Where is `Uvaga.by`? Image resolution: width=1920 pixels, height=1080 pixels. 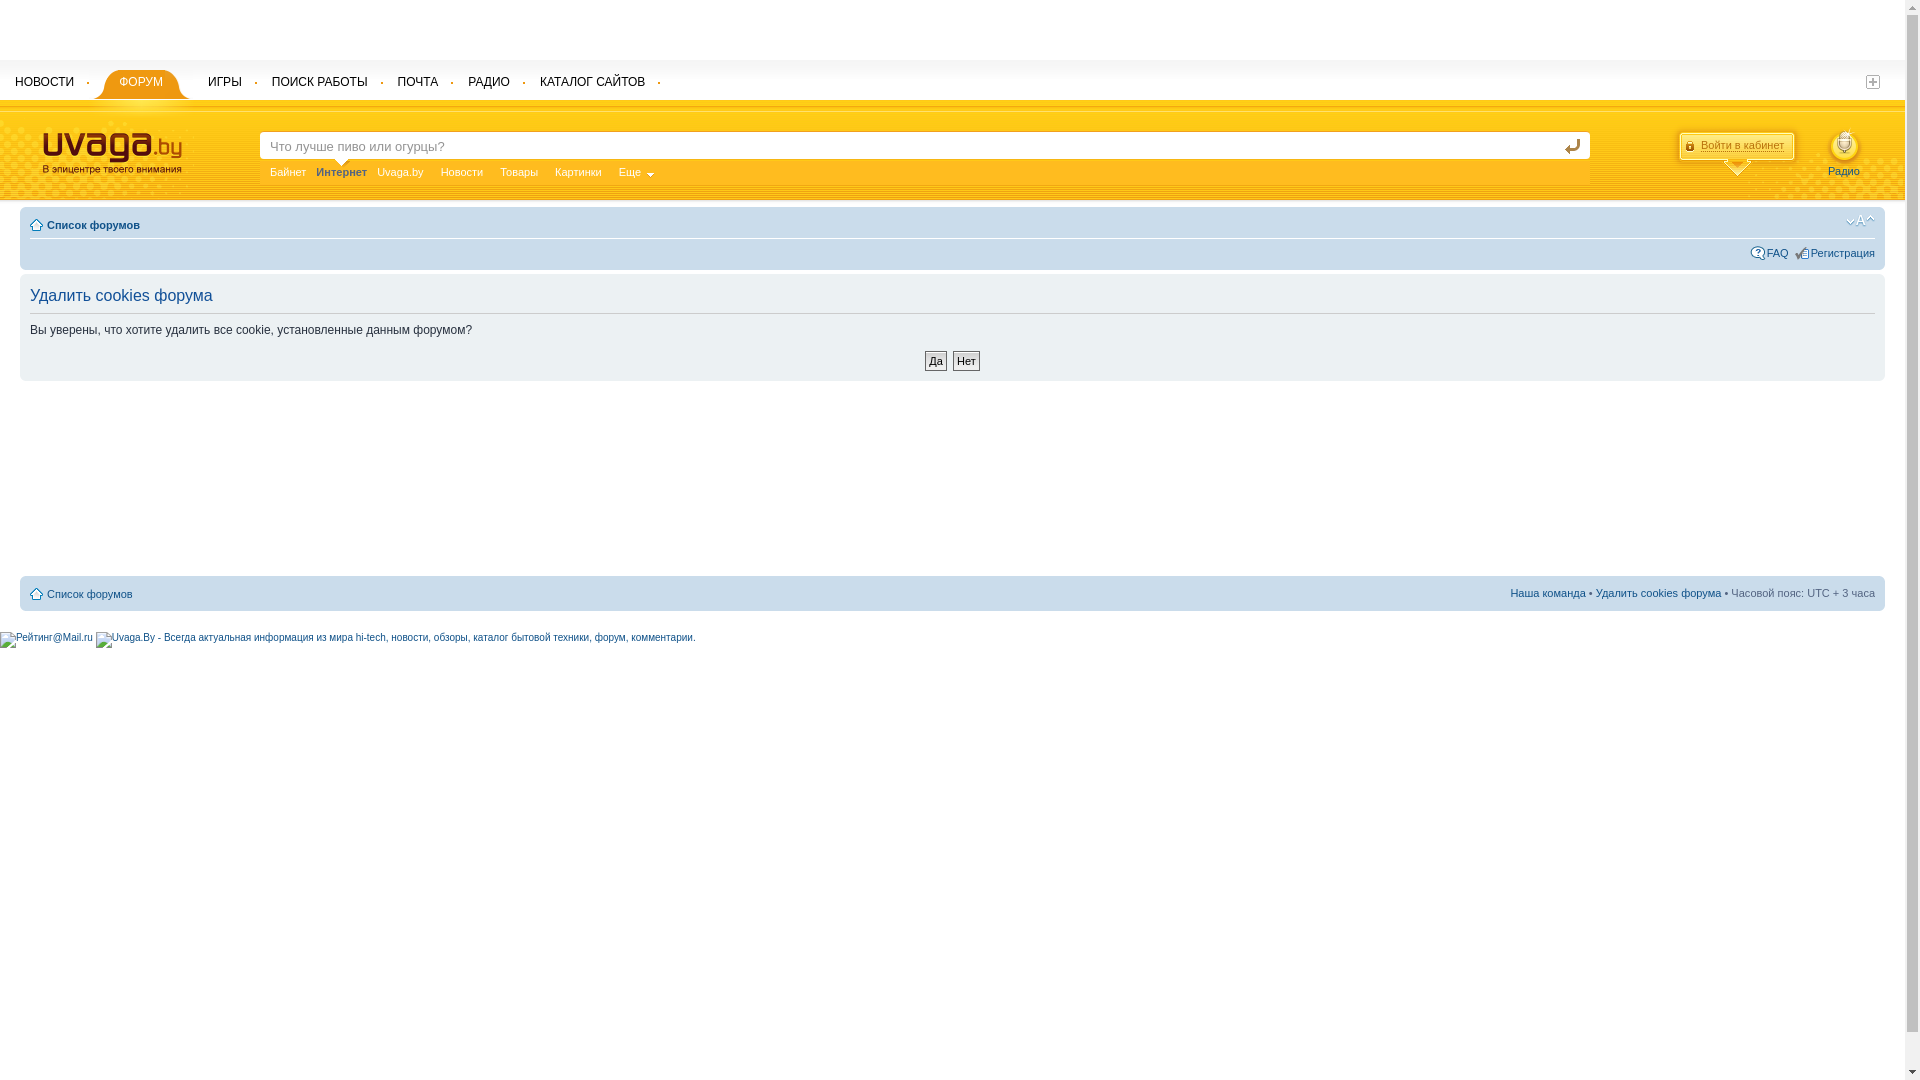 Uvaga.by is located at coordinates (400, 172).